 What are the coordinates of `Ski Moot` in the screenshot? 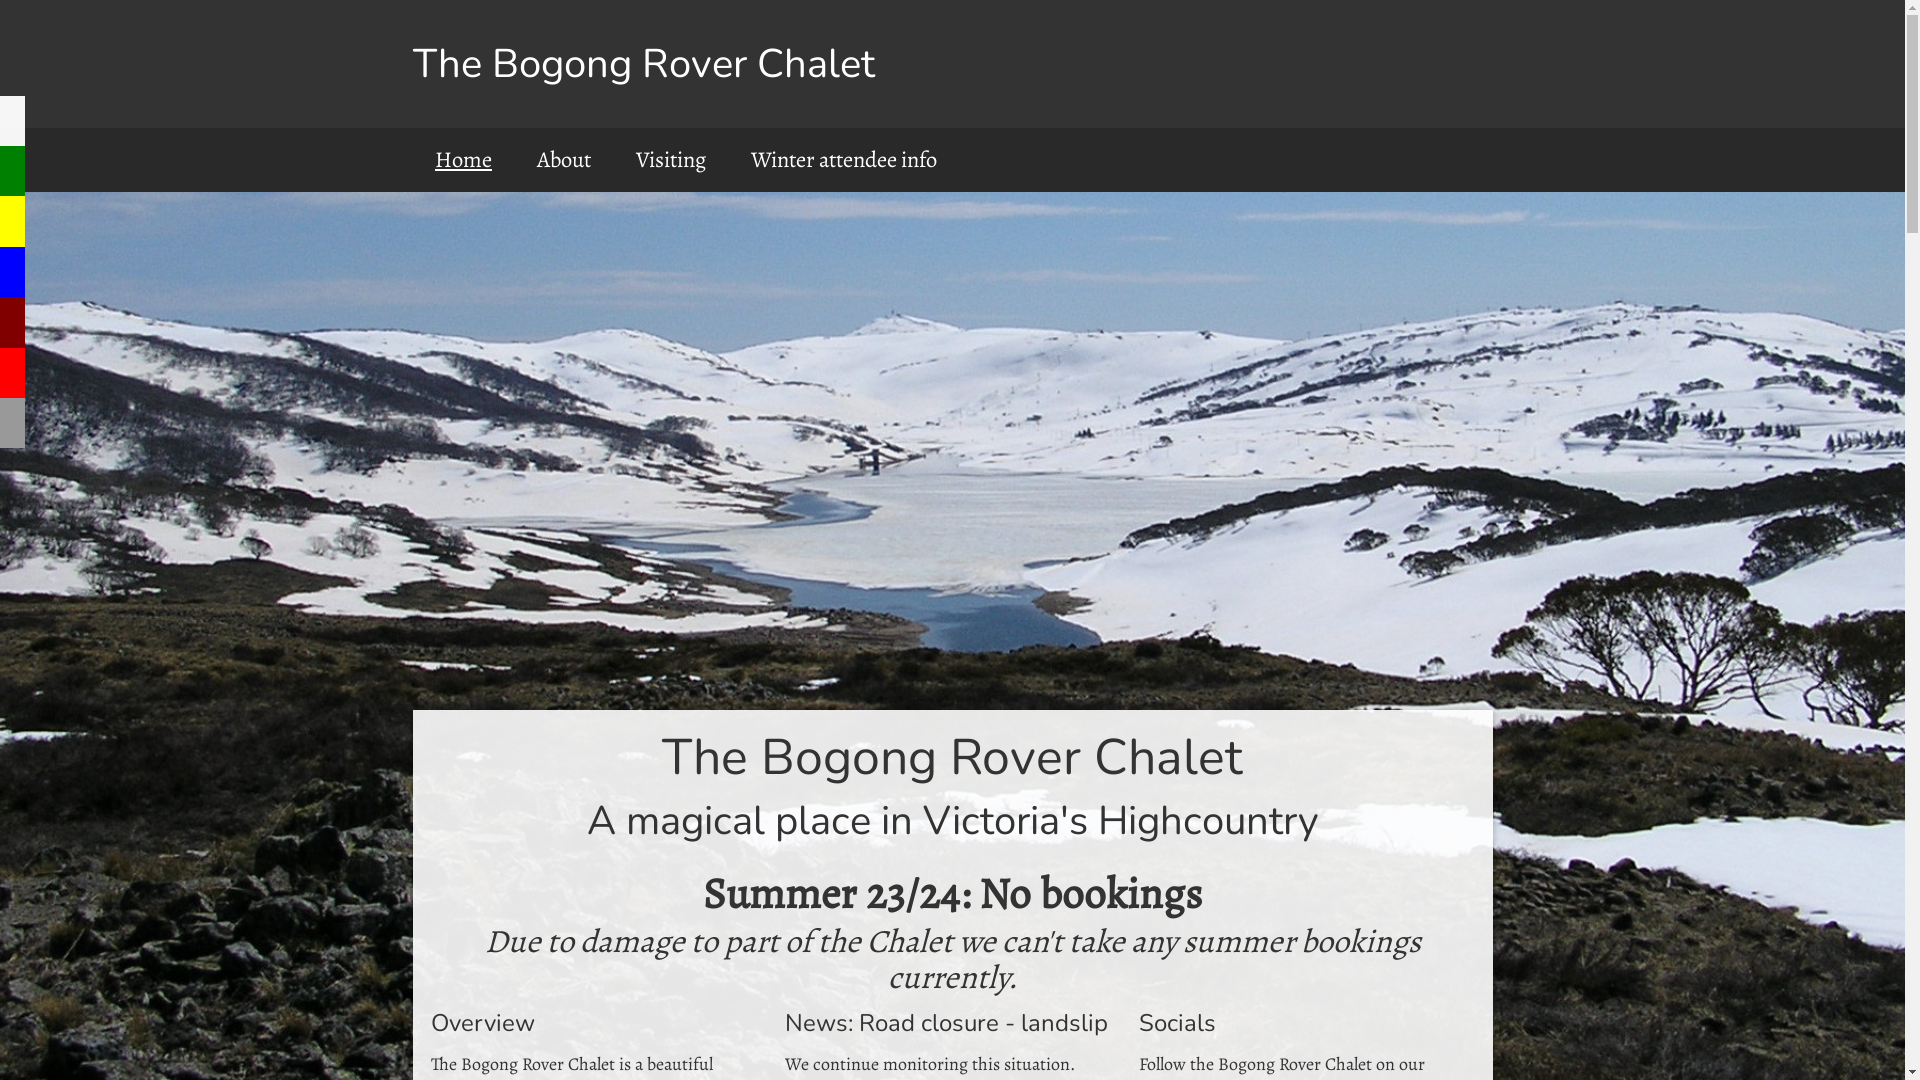 It's located at (12, 373).